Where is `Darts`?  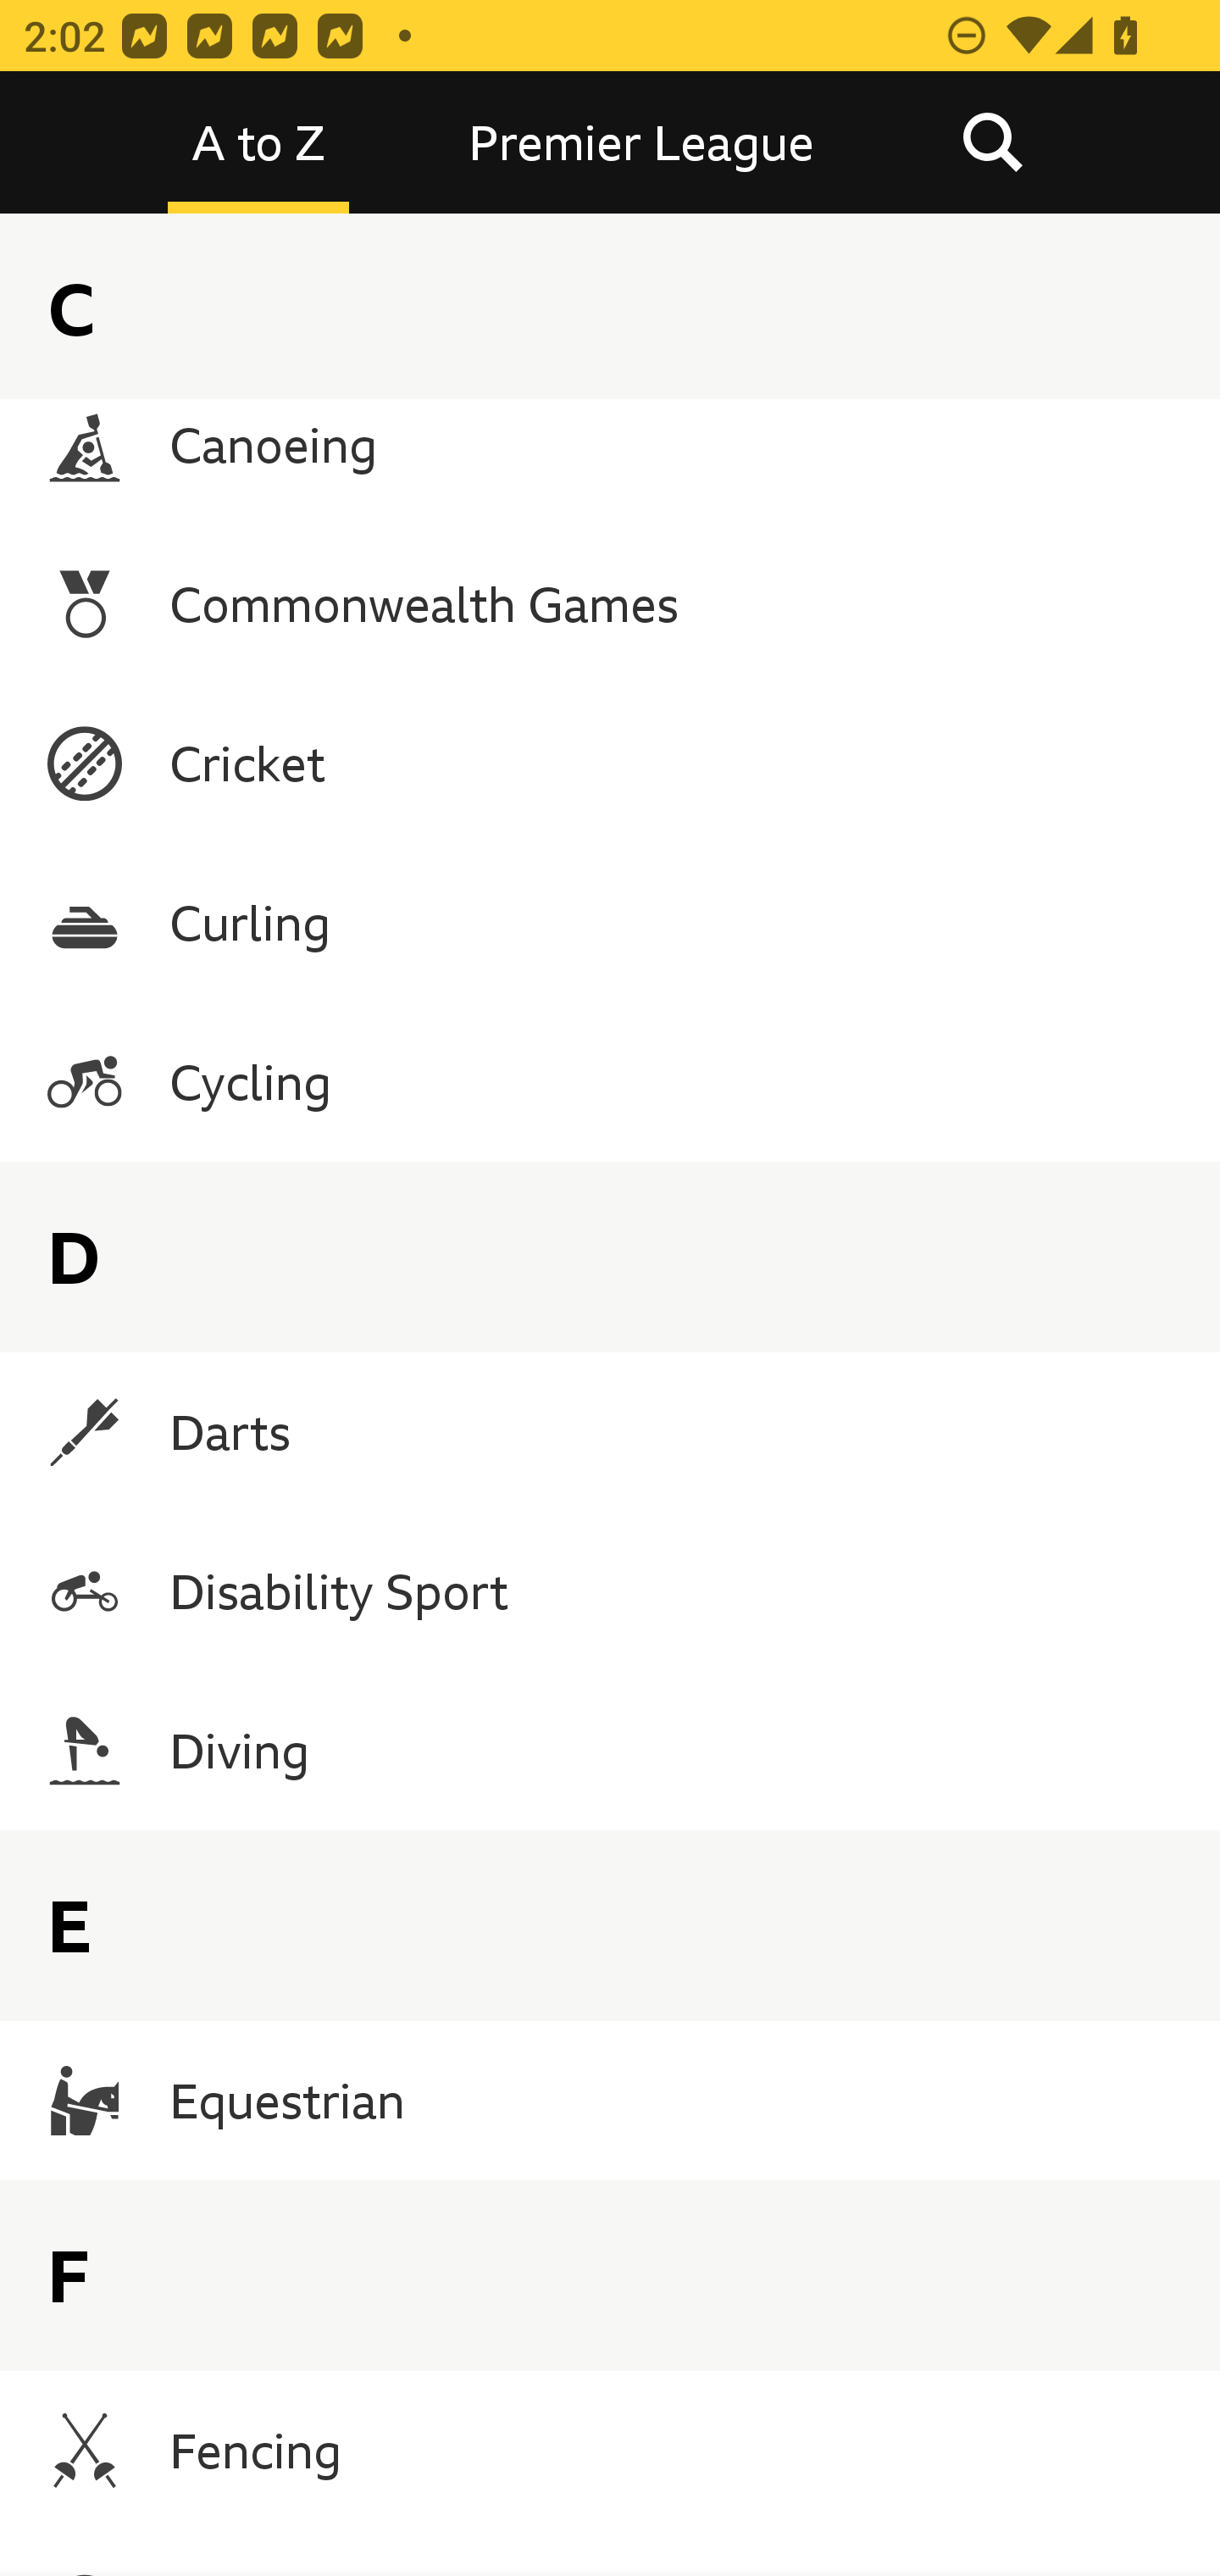 Darts is located at coordinates (610, 1432).